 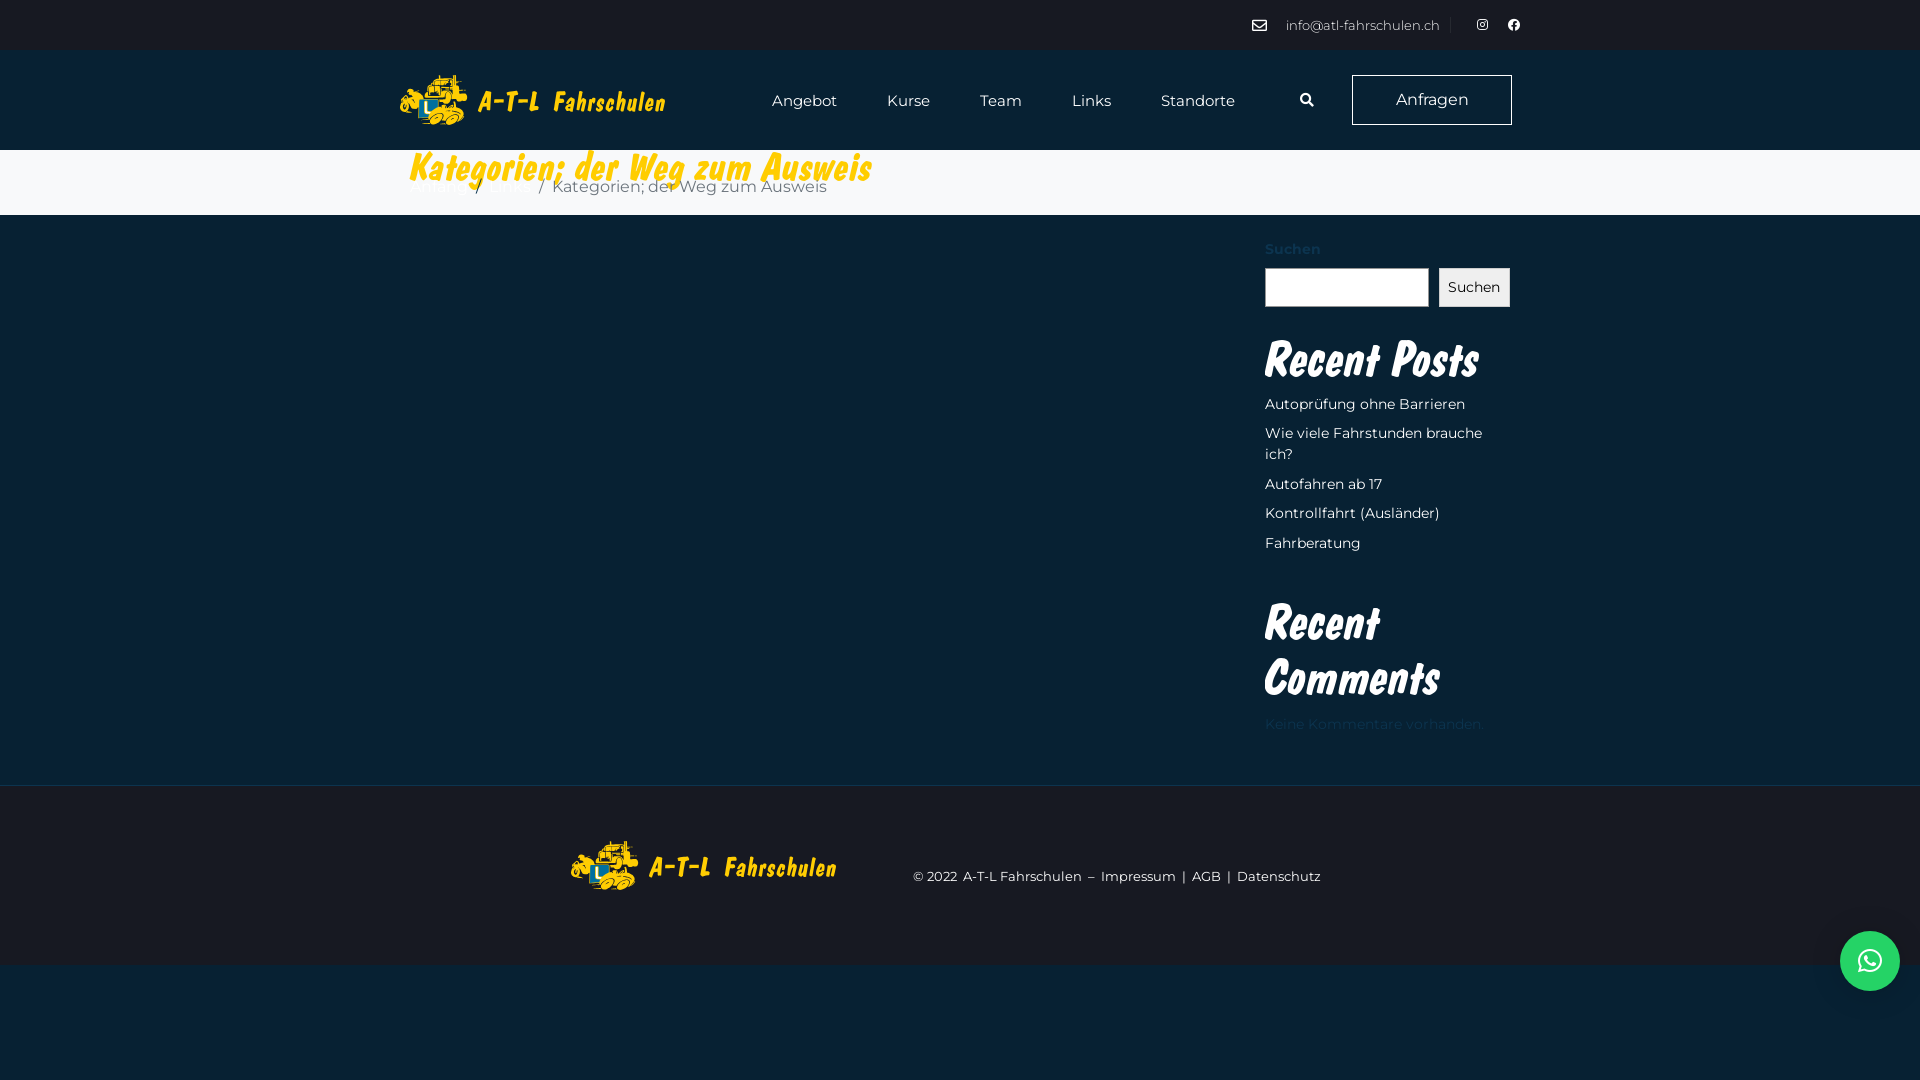 What do you see at coordinates (1346, 26) in the screenshot?
I see `info@atl-fahrschulen.ch` at bounding box center [1346, 26].